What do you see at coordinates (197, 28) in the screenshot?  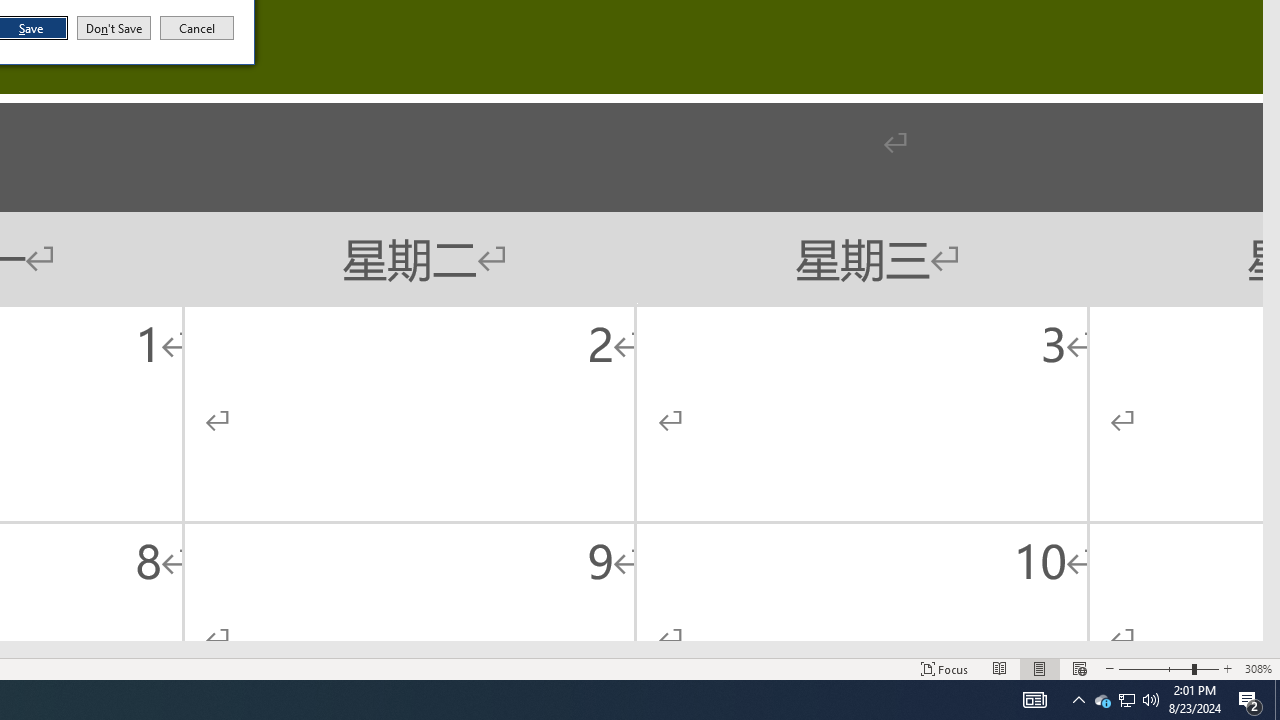 I see `Cancel` at bounding box center [197, 28].